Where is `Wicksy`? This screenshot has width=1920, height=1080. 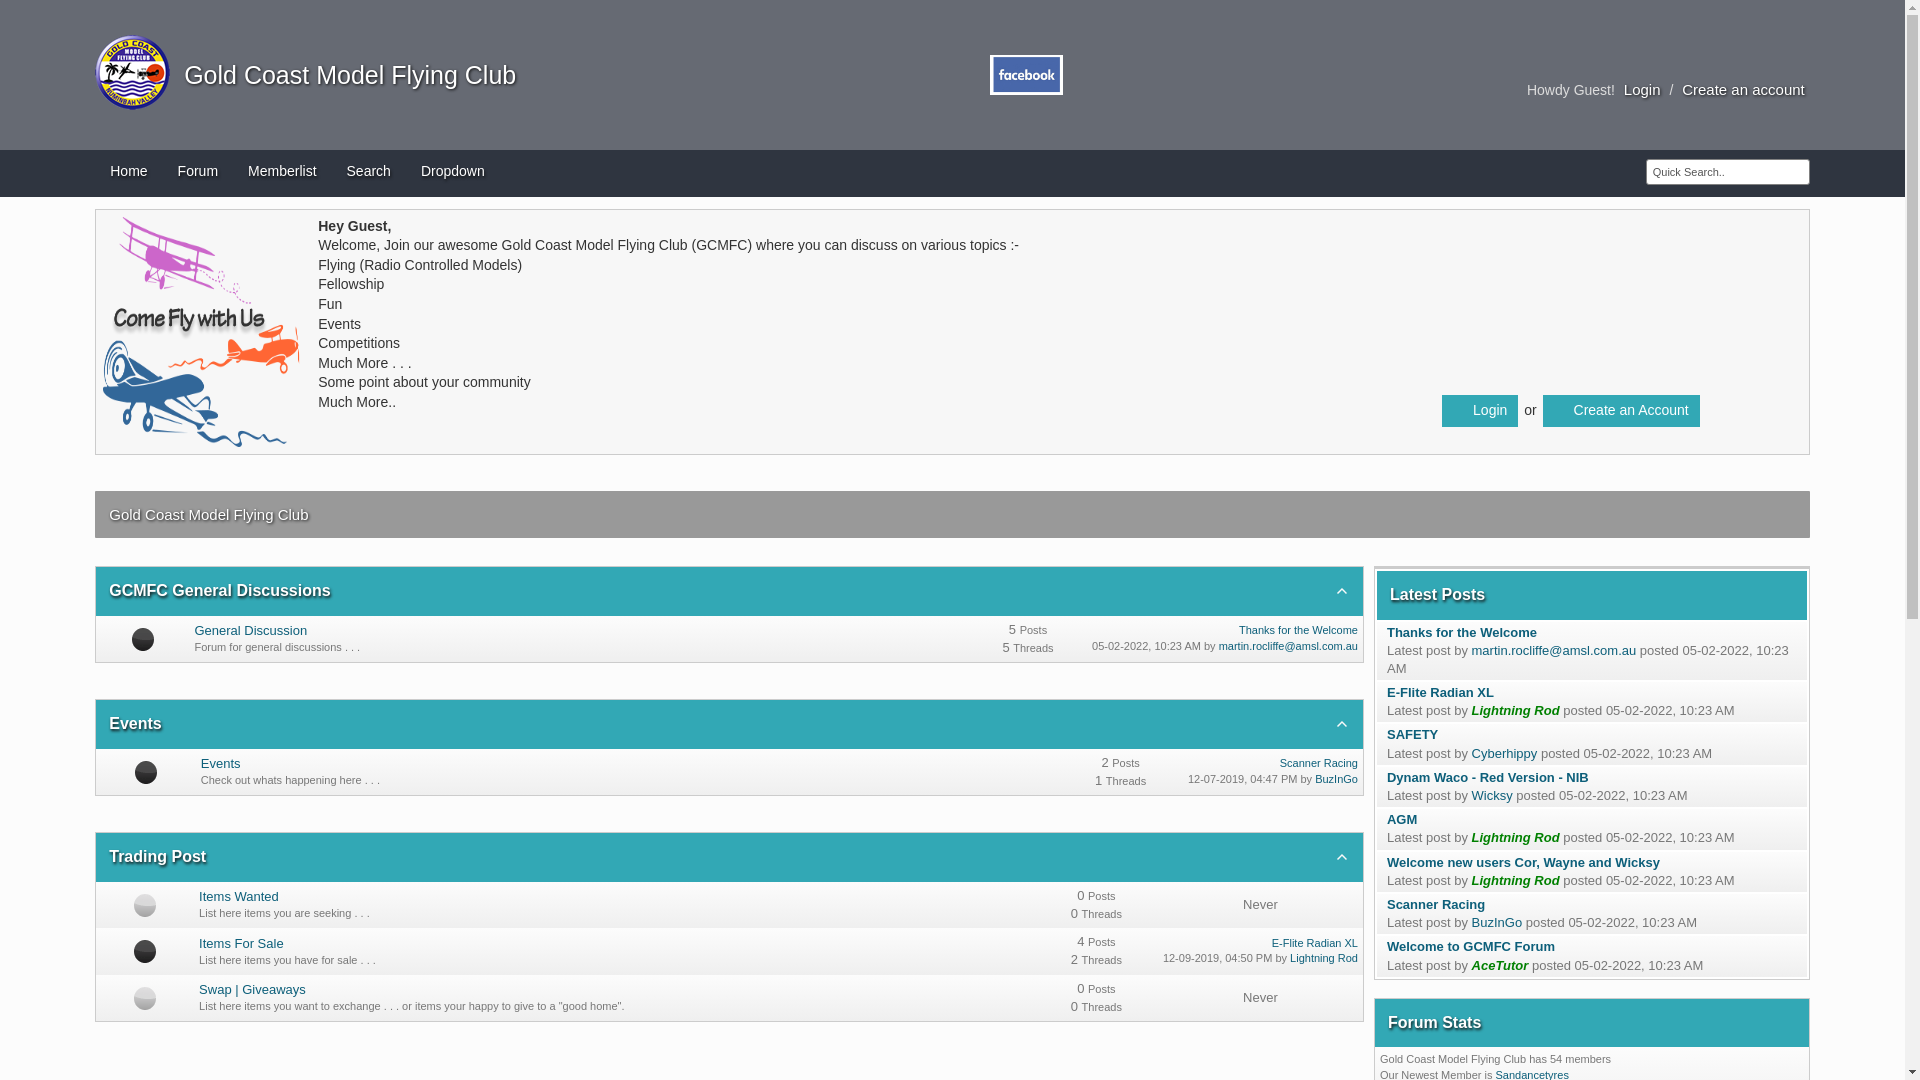
Wicksy is located at coordinates (1492, 796).